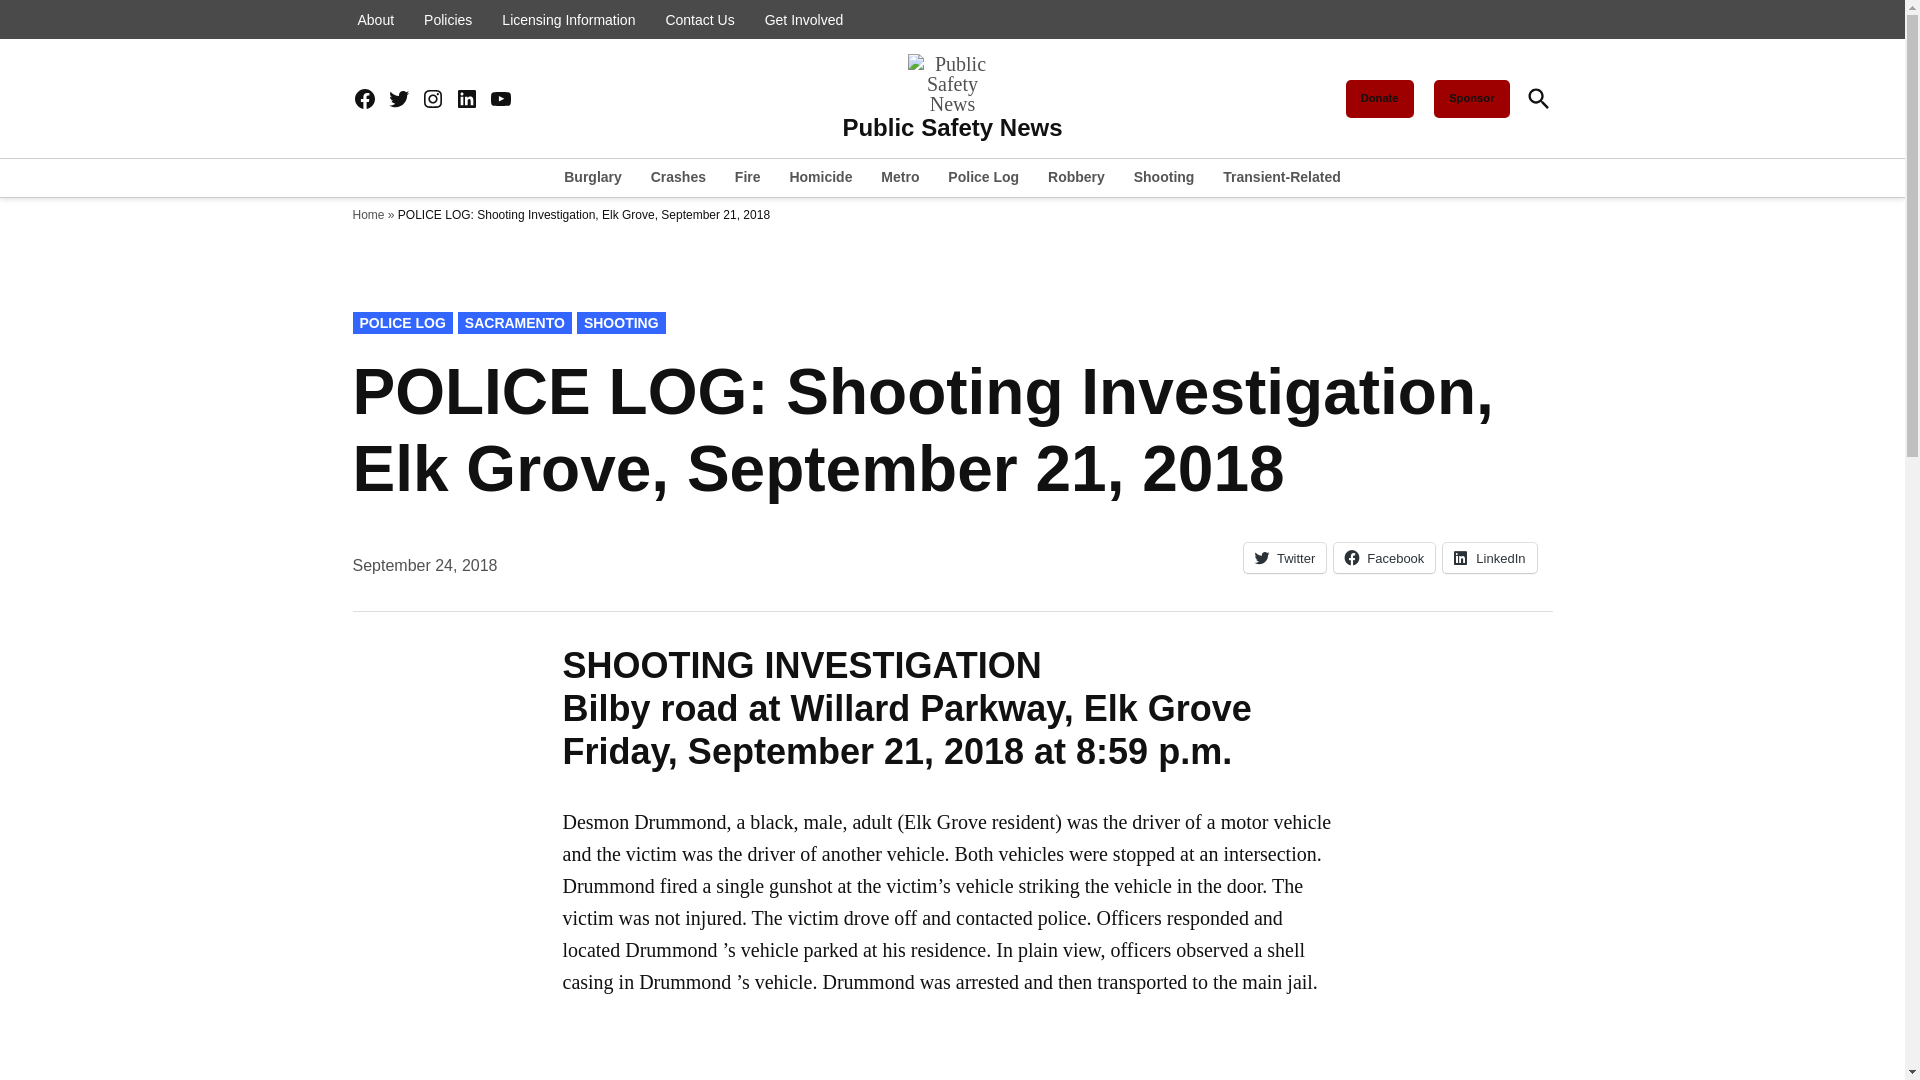  What do you see at coordinates (466, 100) in the screenshot?
I see `Linkedin` at bounding box center [466, 100].